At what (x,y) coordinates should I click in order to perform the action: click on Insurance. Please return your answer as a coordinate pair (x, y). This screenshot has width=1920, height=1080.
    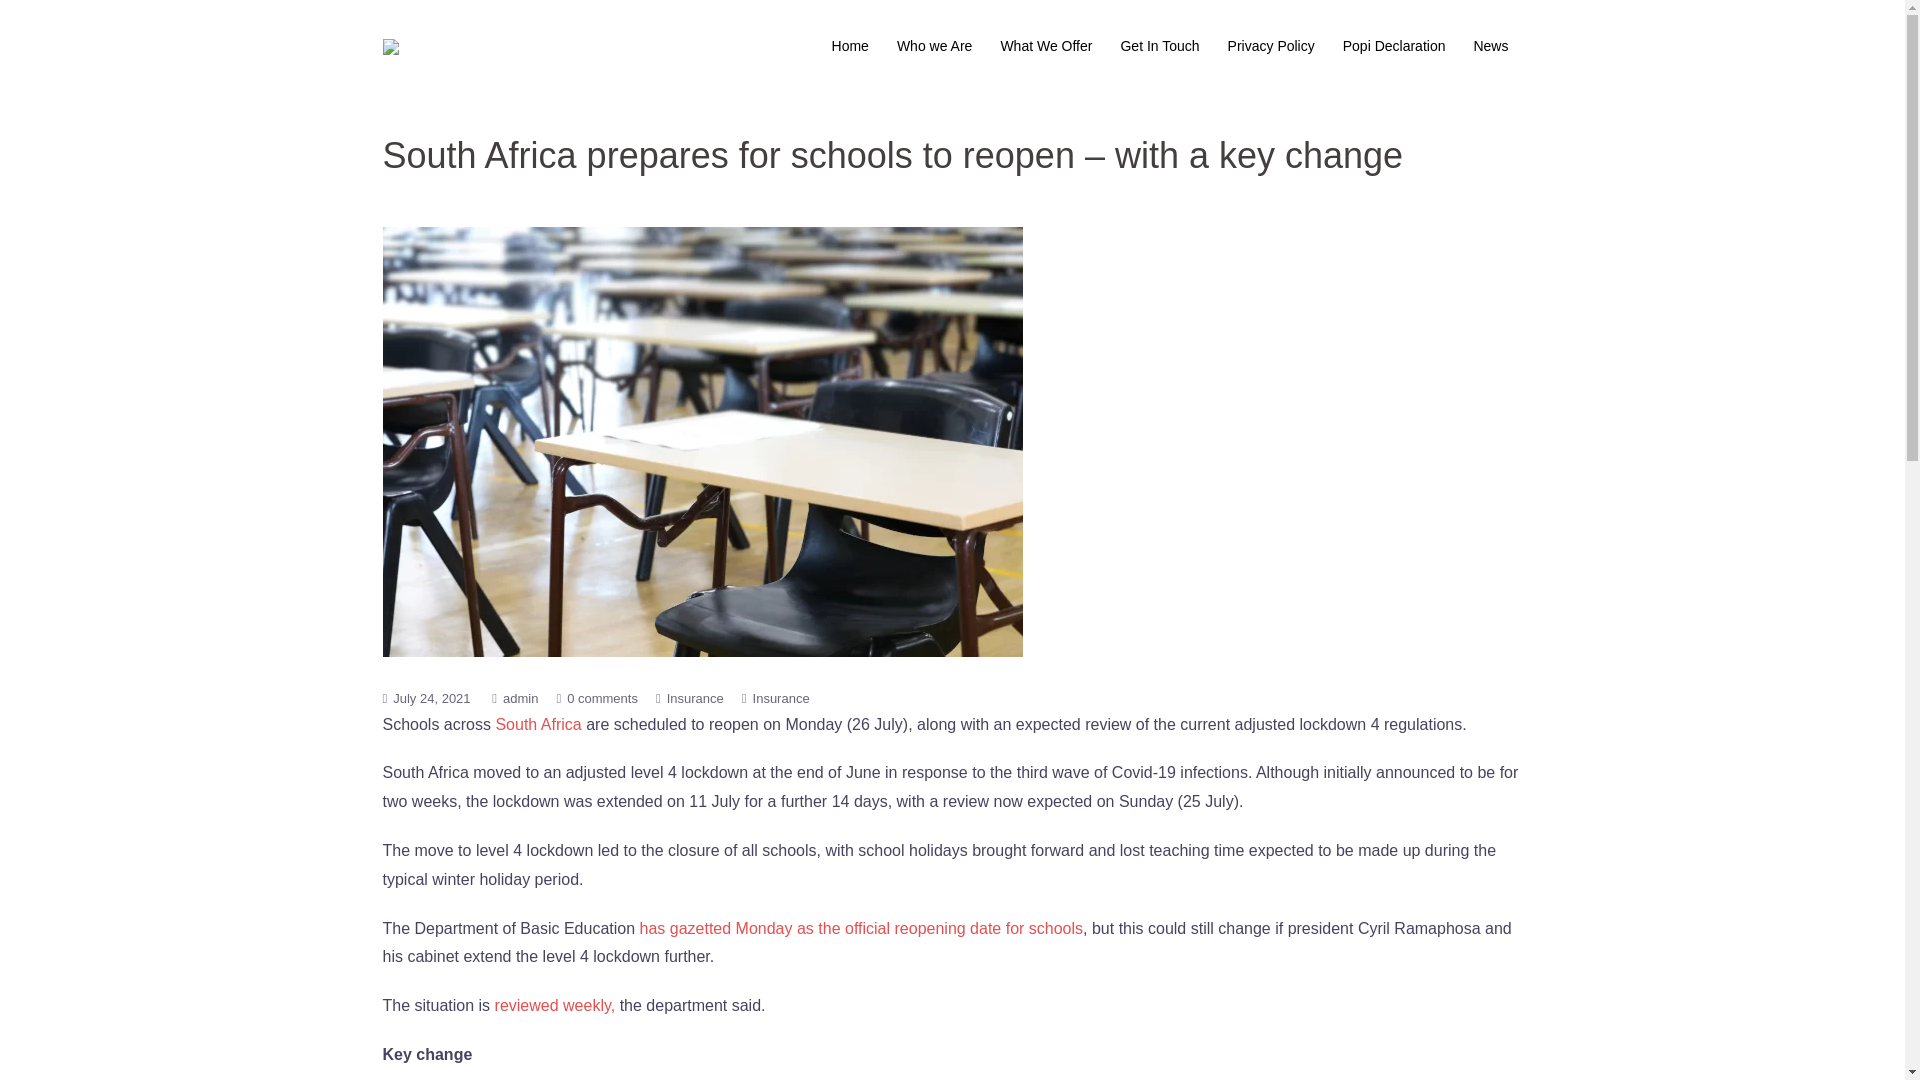
    Looking at the image, I should click on (781, 698).